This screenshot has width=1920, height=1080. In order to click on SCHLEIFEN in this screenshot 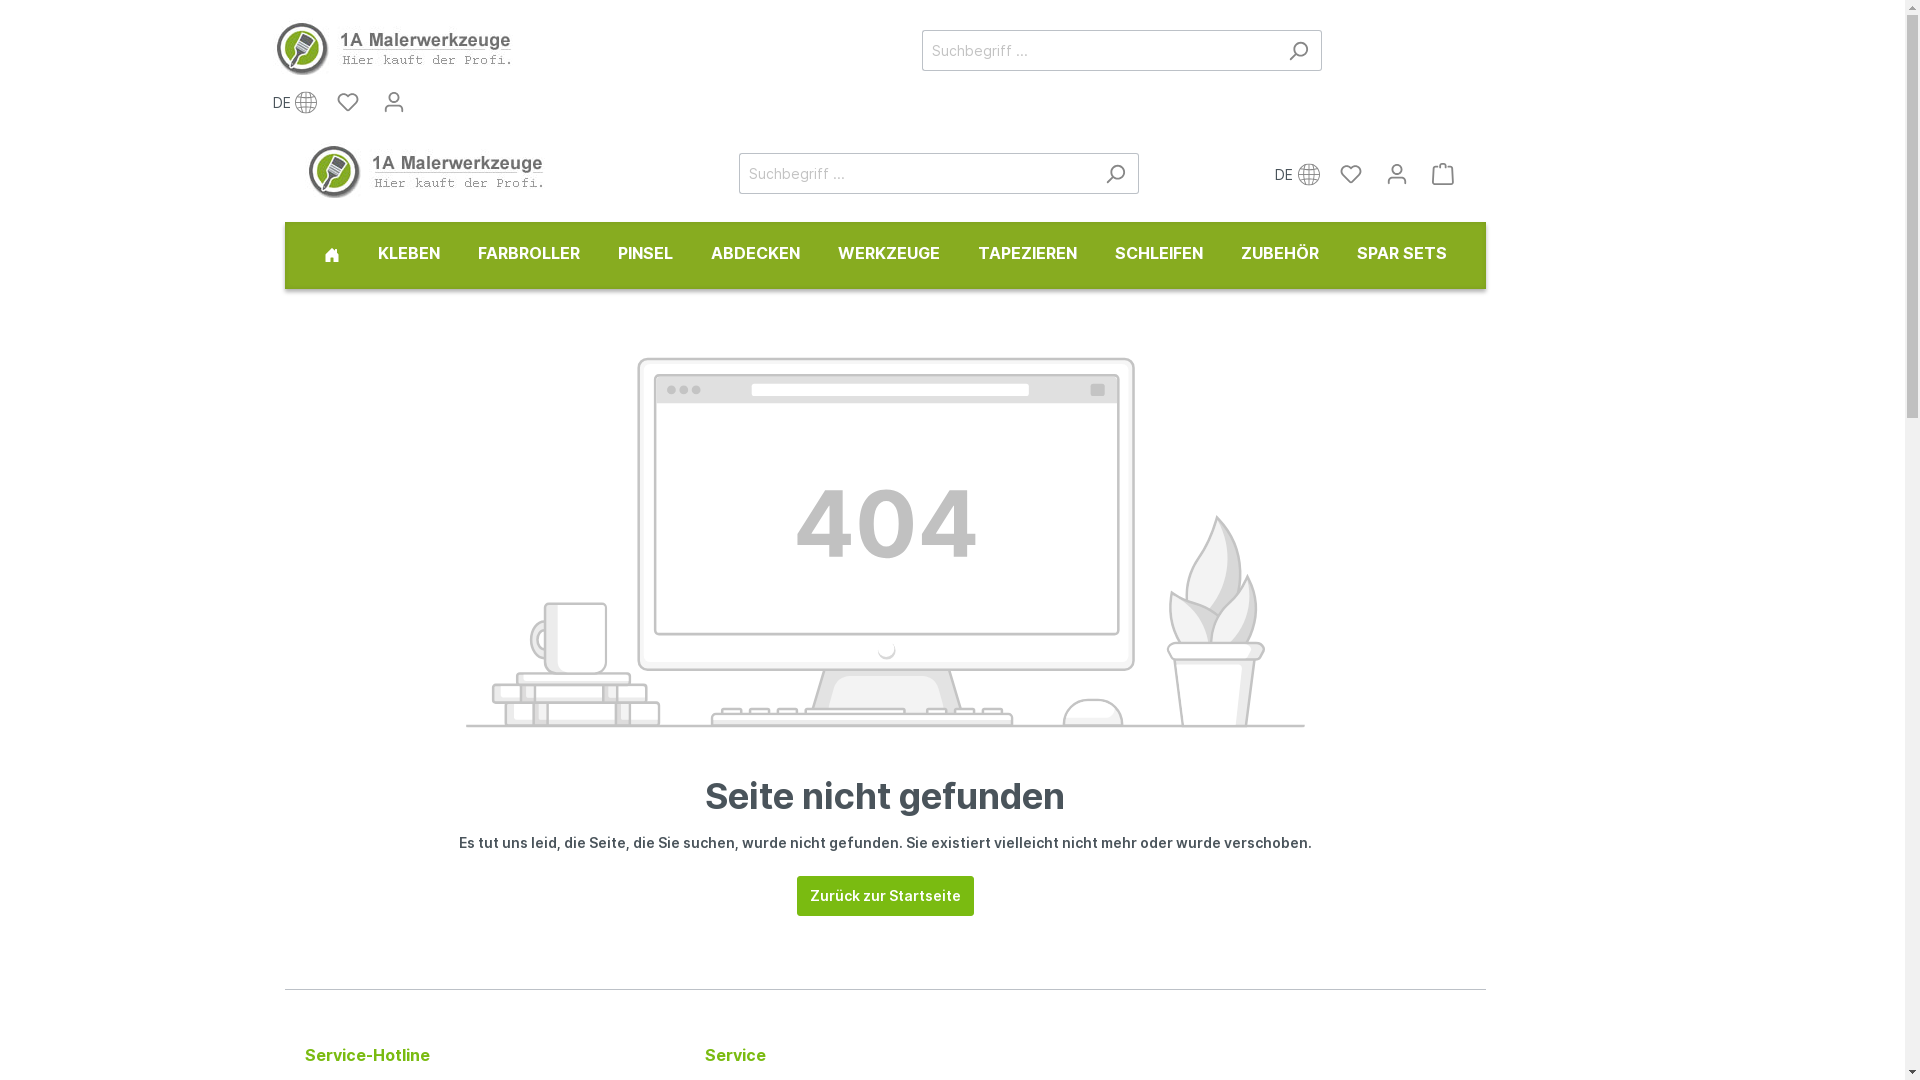, I will do `click(1159, 256)`.